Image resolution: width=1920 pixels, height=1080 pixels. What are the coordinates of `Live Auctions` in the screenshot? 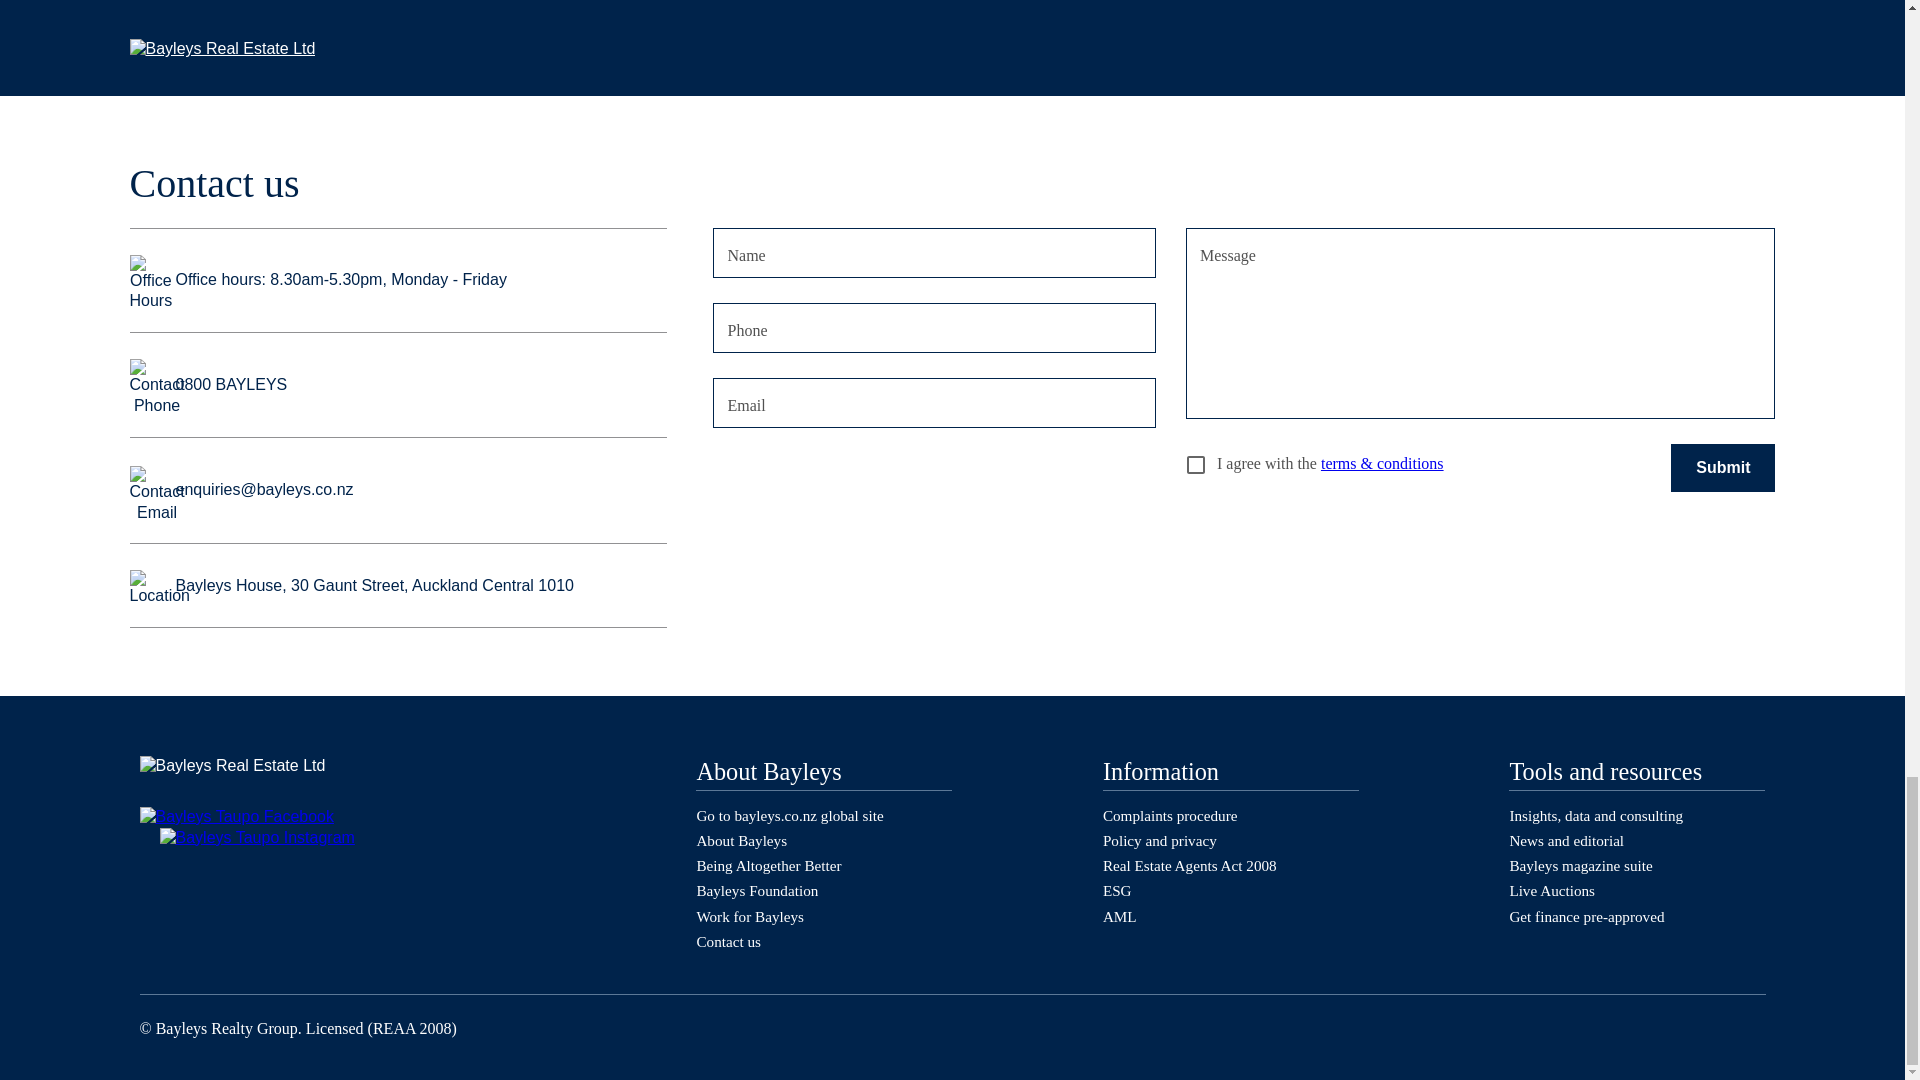 It's located at (1552, 890).